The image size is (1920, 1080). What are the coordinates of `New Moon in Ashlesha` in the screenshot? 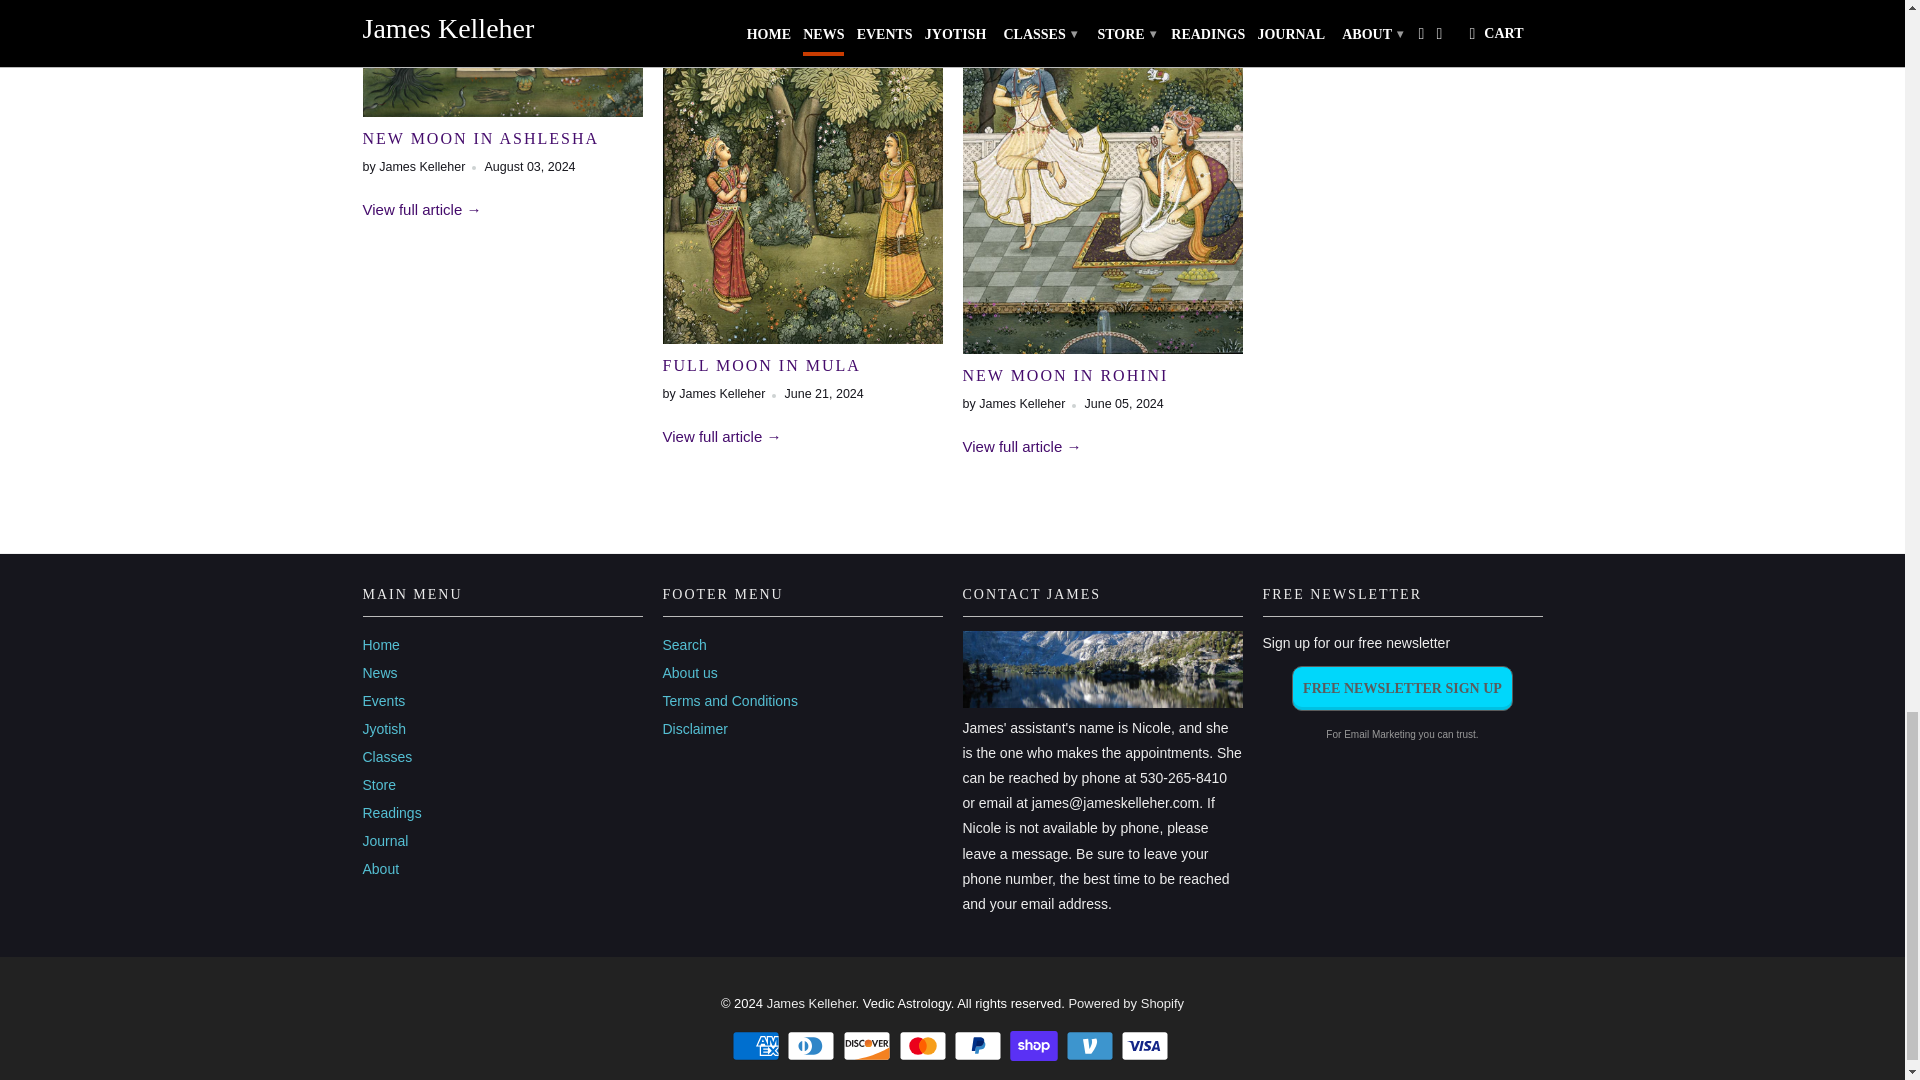 It's located at (502, 110).